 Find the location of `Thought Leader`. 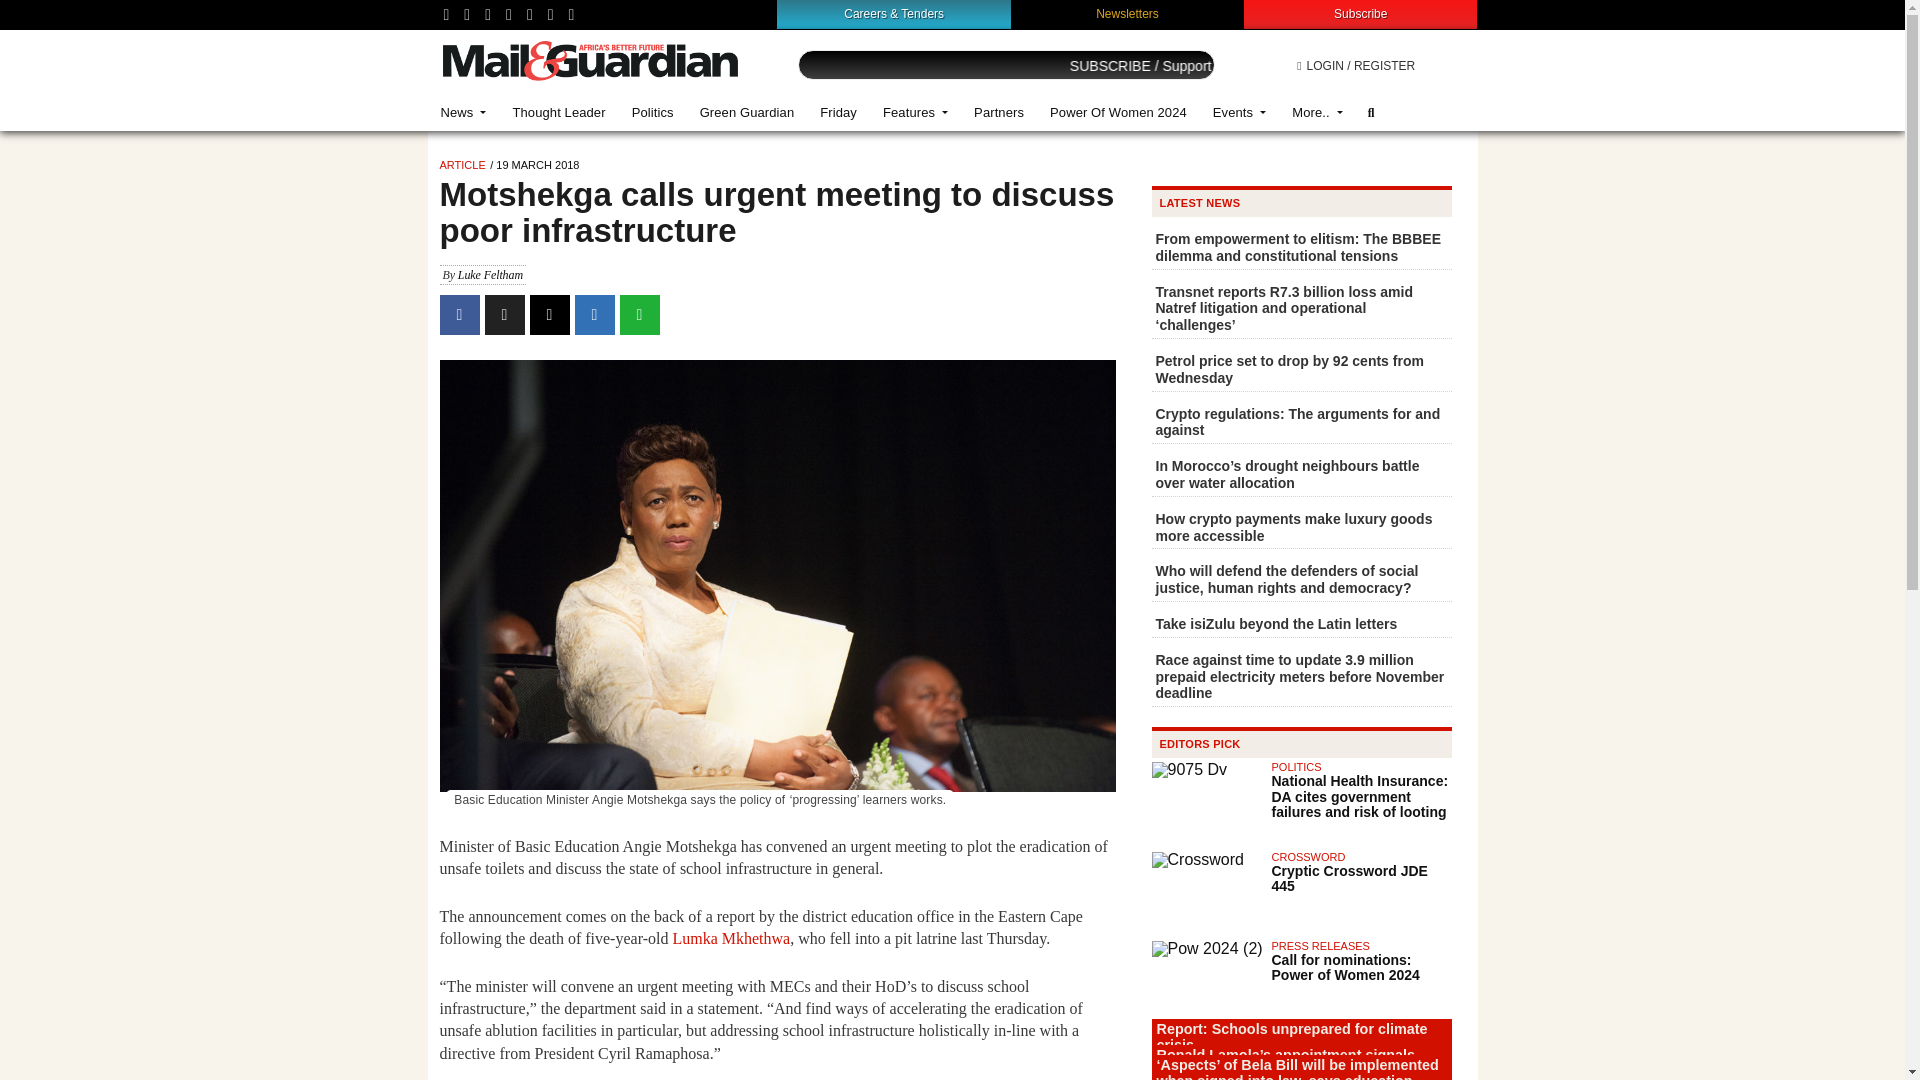

Thought Leader is located at coordinates (558, 112).